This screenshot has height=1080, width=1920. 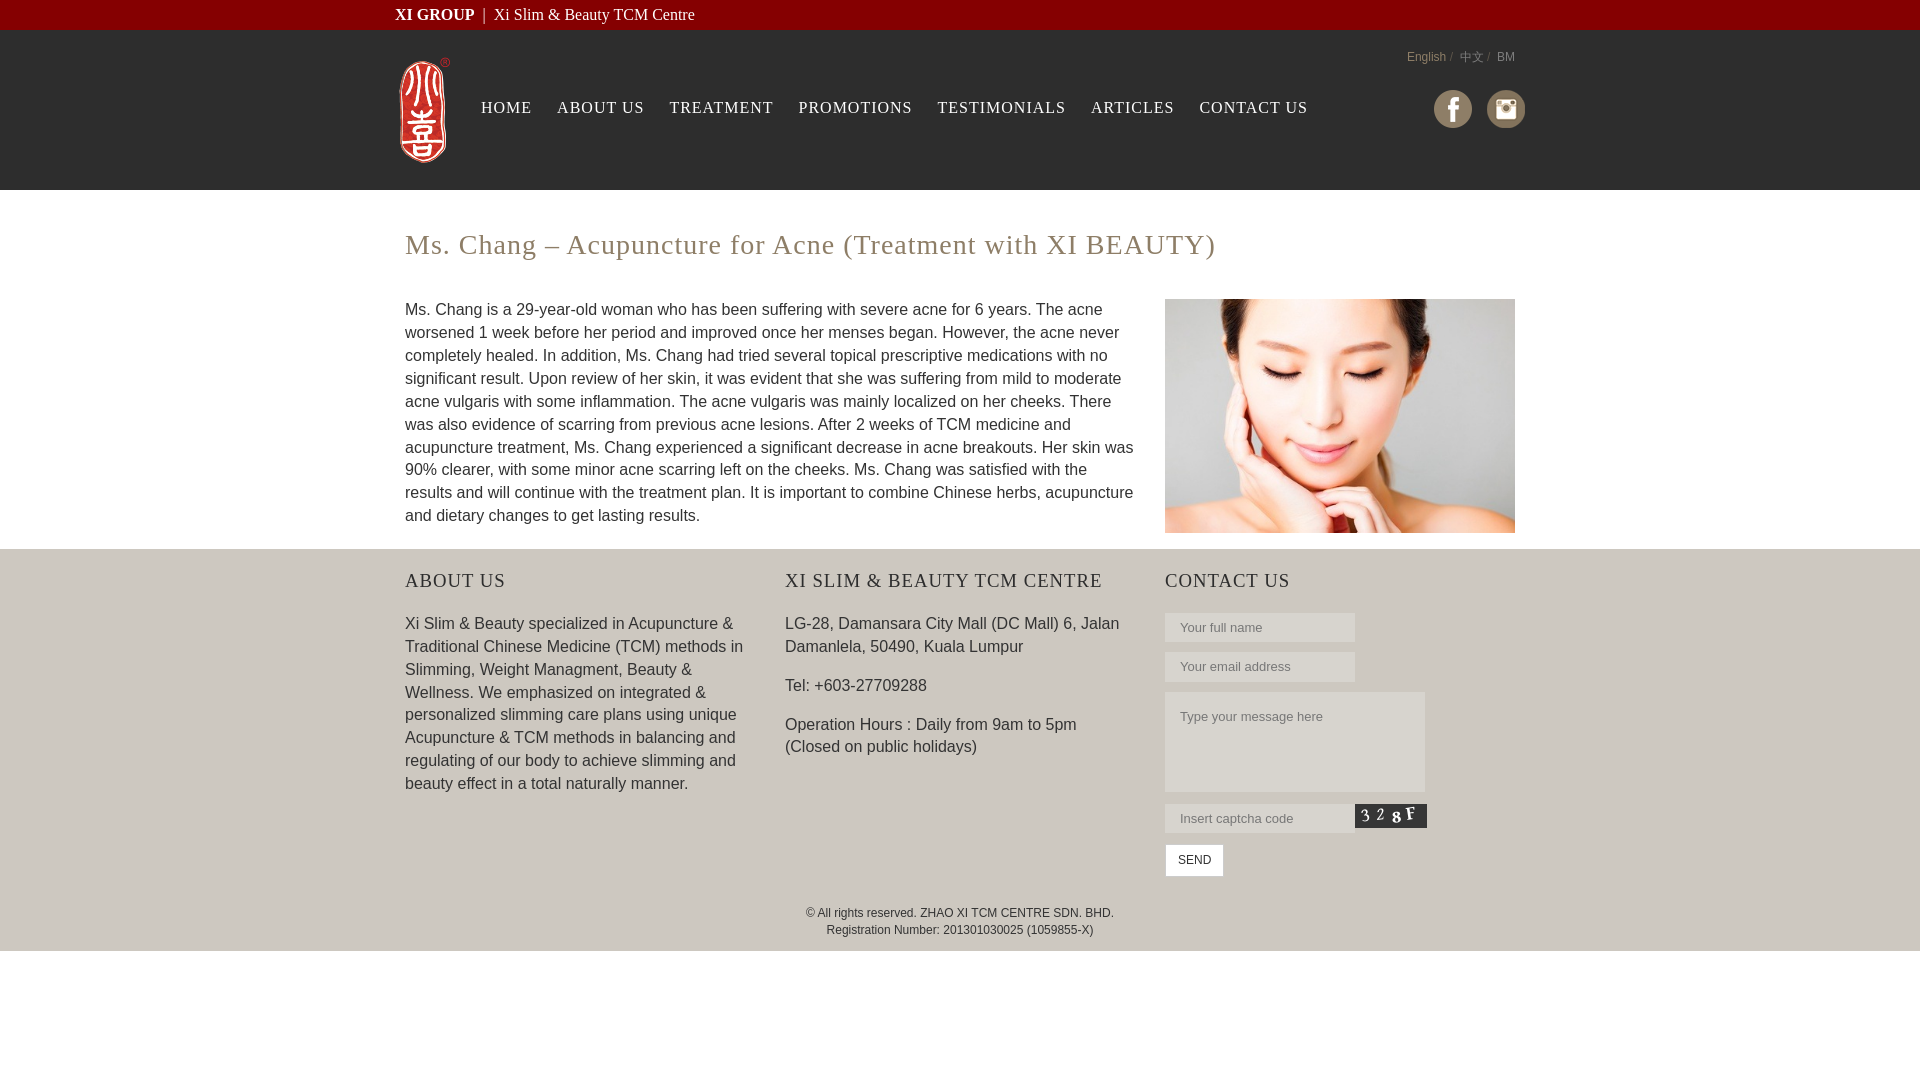 What do you see at coordinates (1002, 108) in the screenshot?
I see `TESTIMONIALS` at bounding box center [1002, 108].